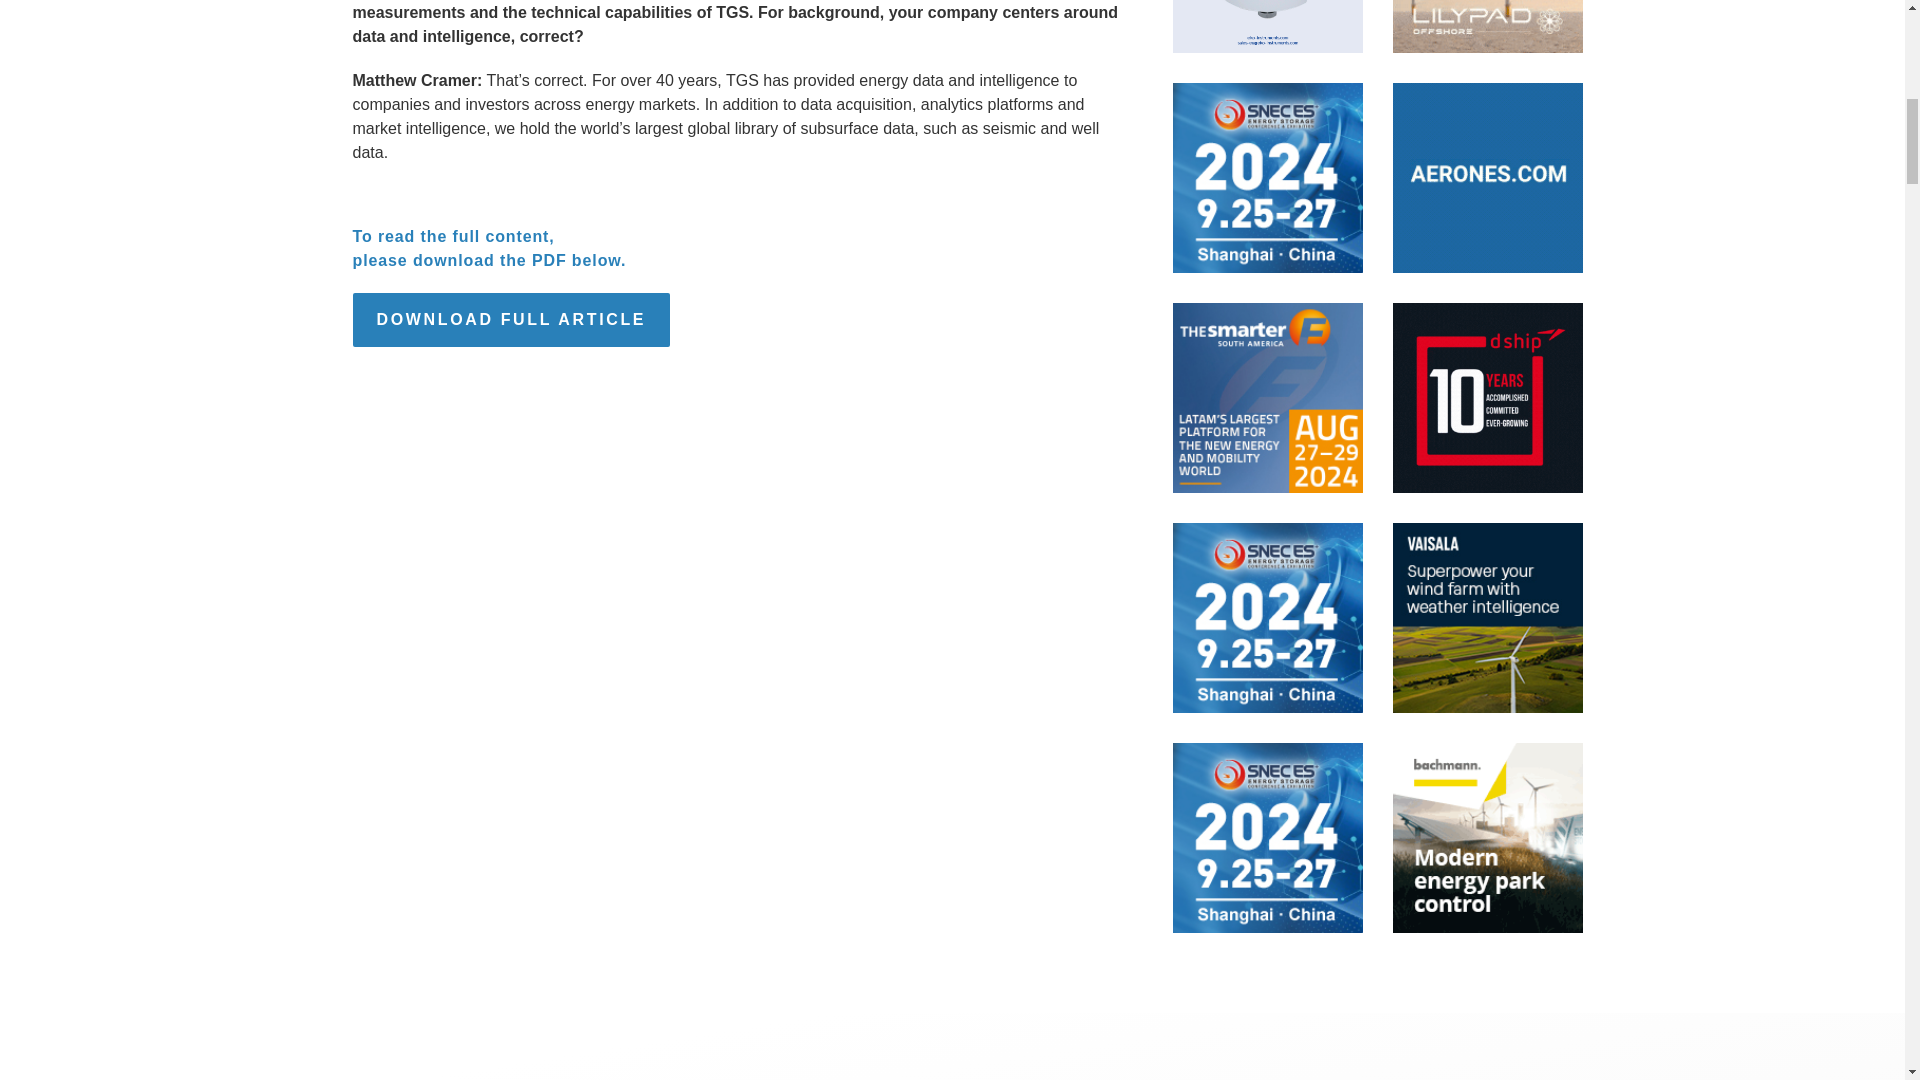  Describe the element at coordinates (510, 319) in the screenshot. I see `DOWNLOAD FULL ARTICLE` at that location.